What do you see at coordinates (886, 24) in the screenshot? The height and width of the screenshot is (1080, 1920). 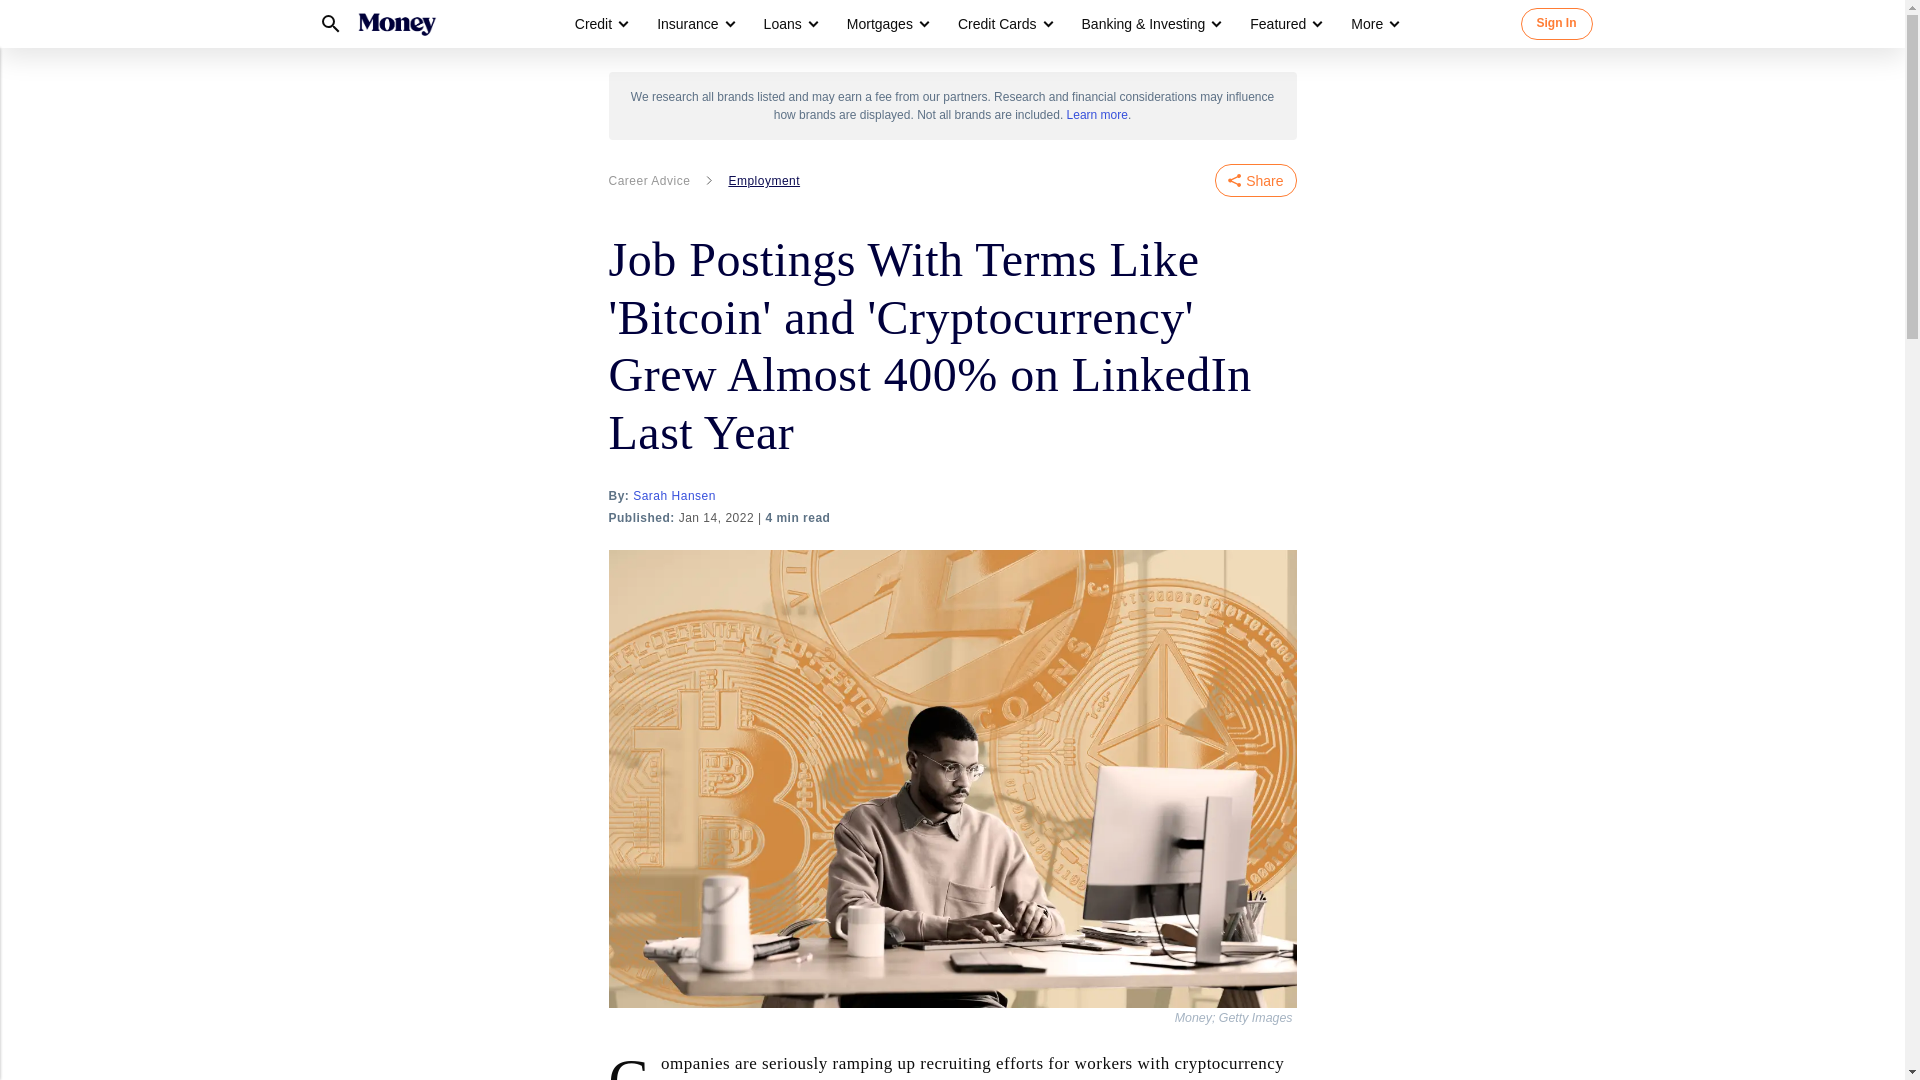 I see `Mortgages` at bounding box center [886, 24].